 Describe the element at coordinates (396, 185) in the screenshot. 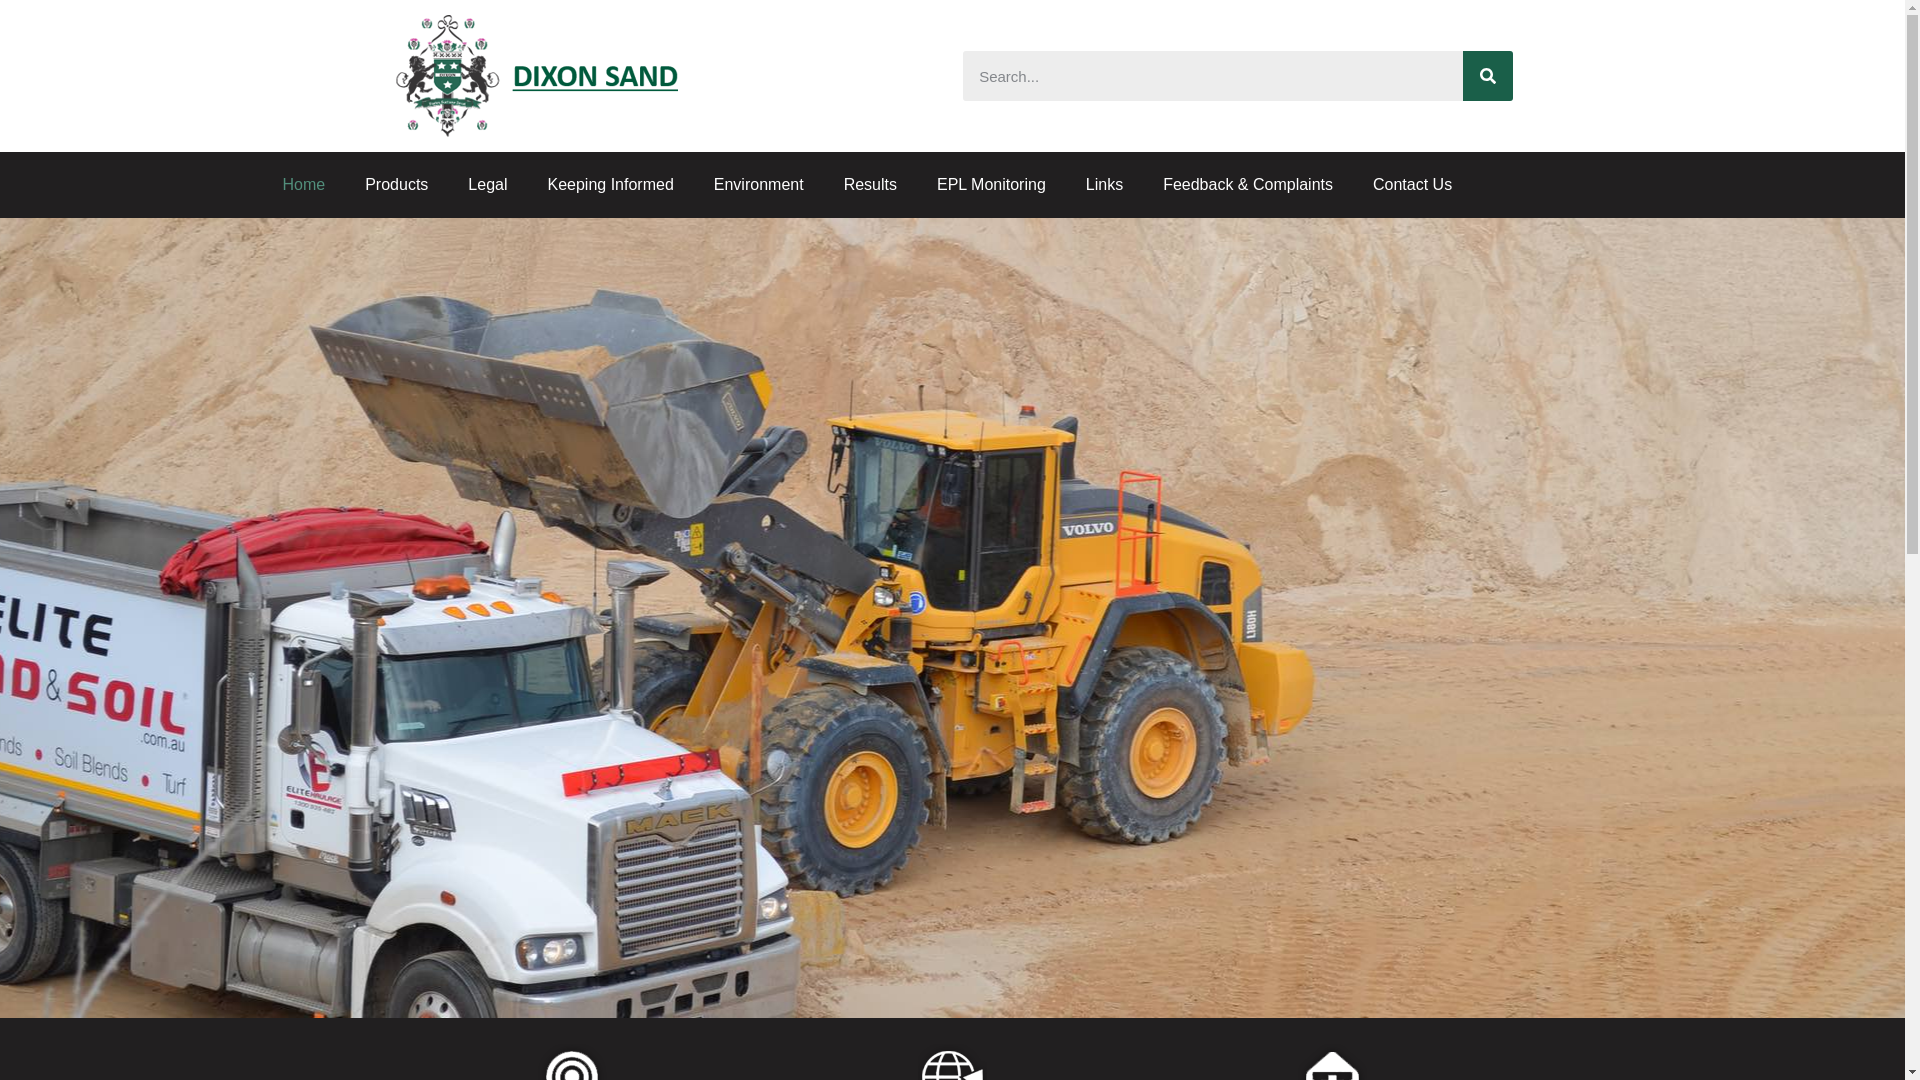

I see `Products` at that location.